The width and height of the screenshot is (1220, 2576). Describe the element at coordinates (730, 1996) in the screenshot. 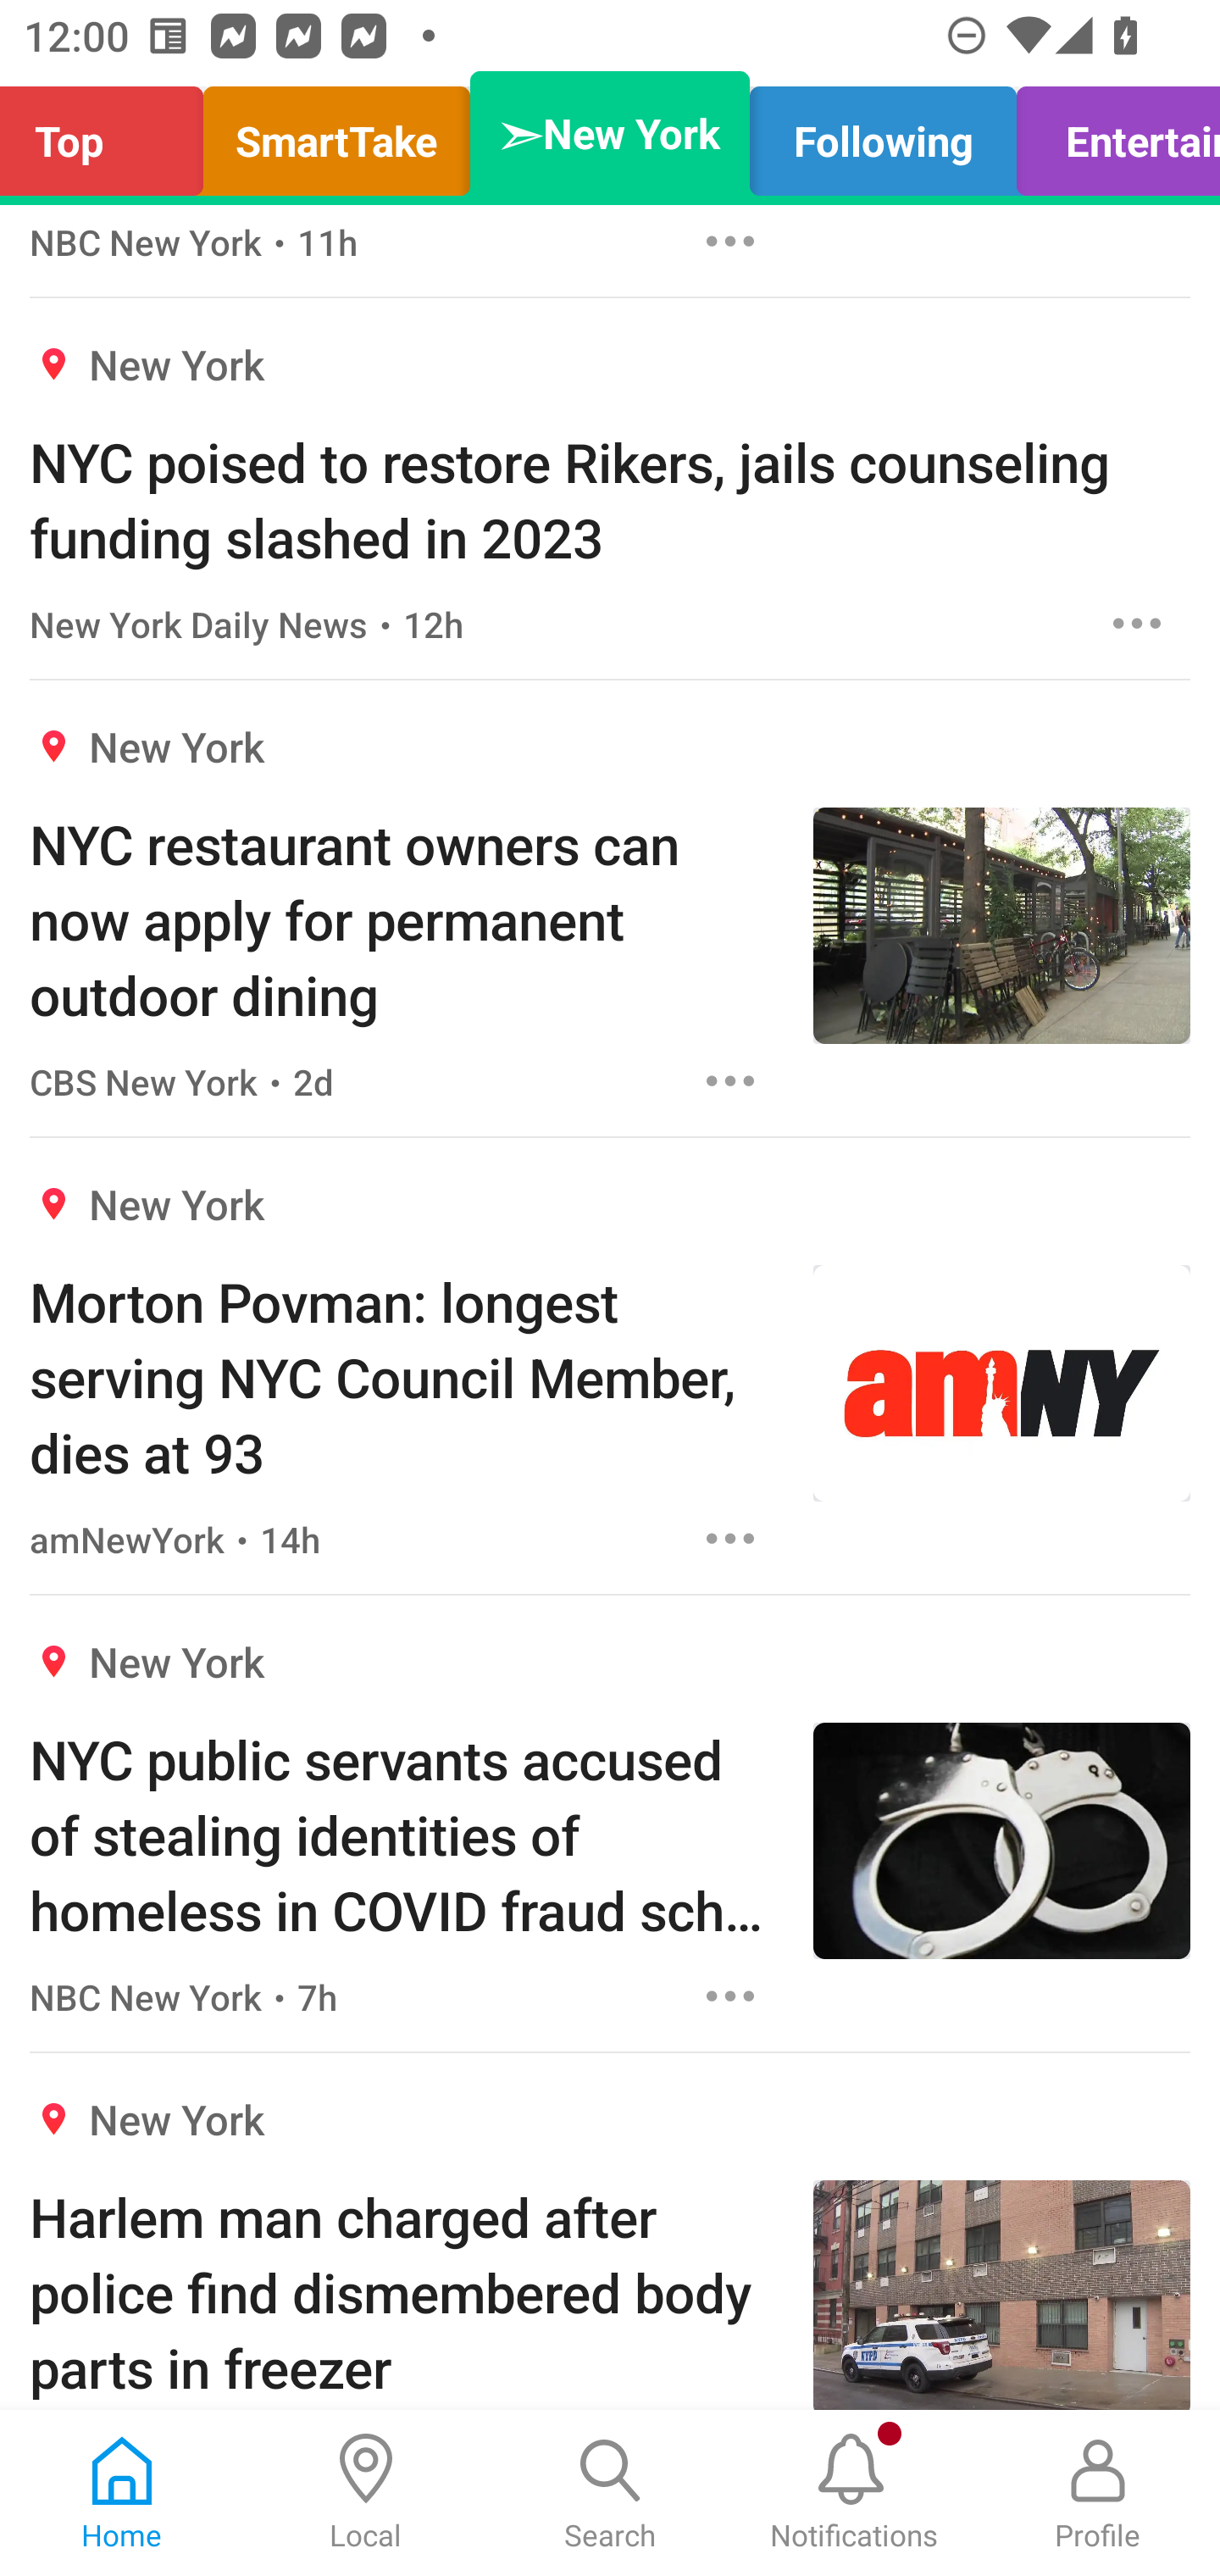

I see `Options` at that location.